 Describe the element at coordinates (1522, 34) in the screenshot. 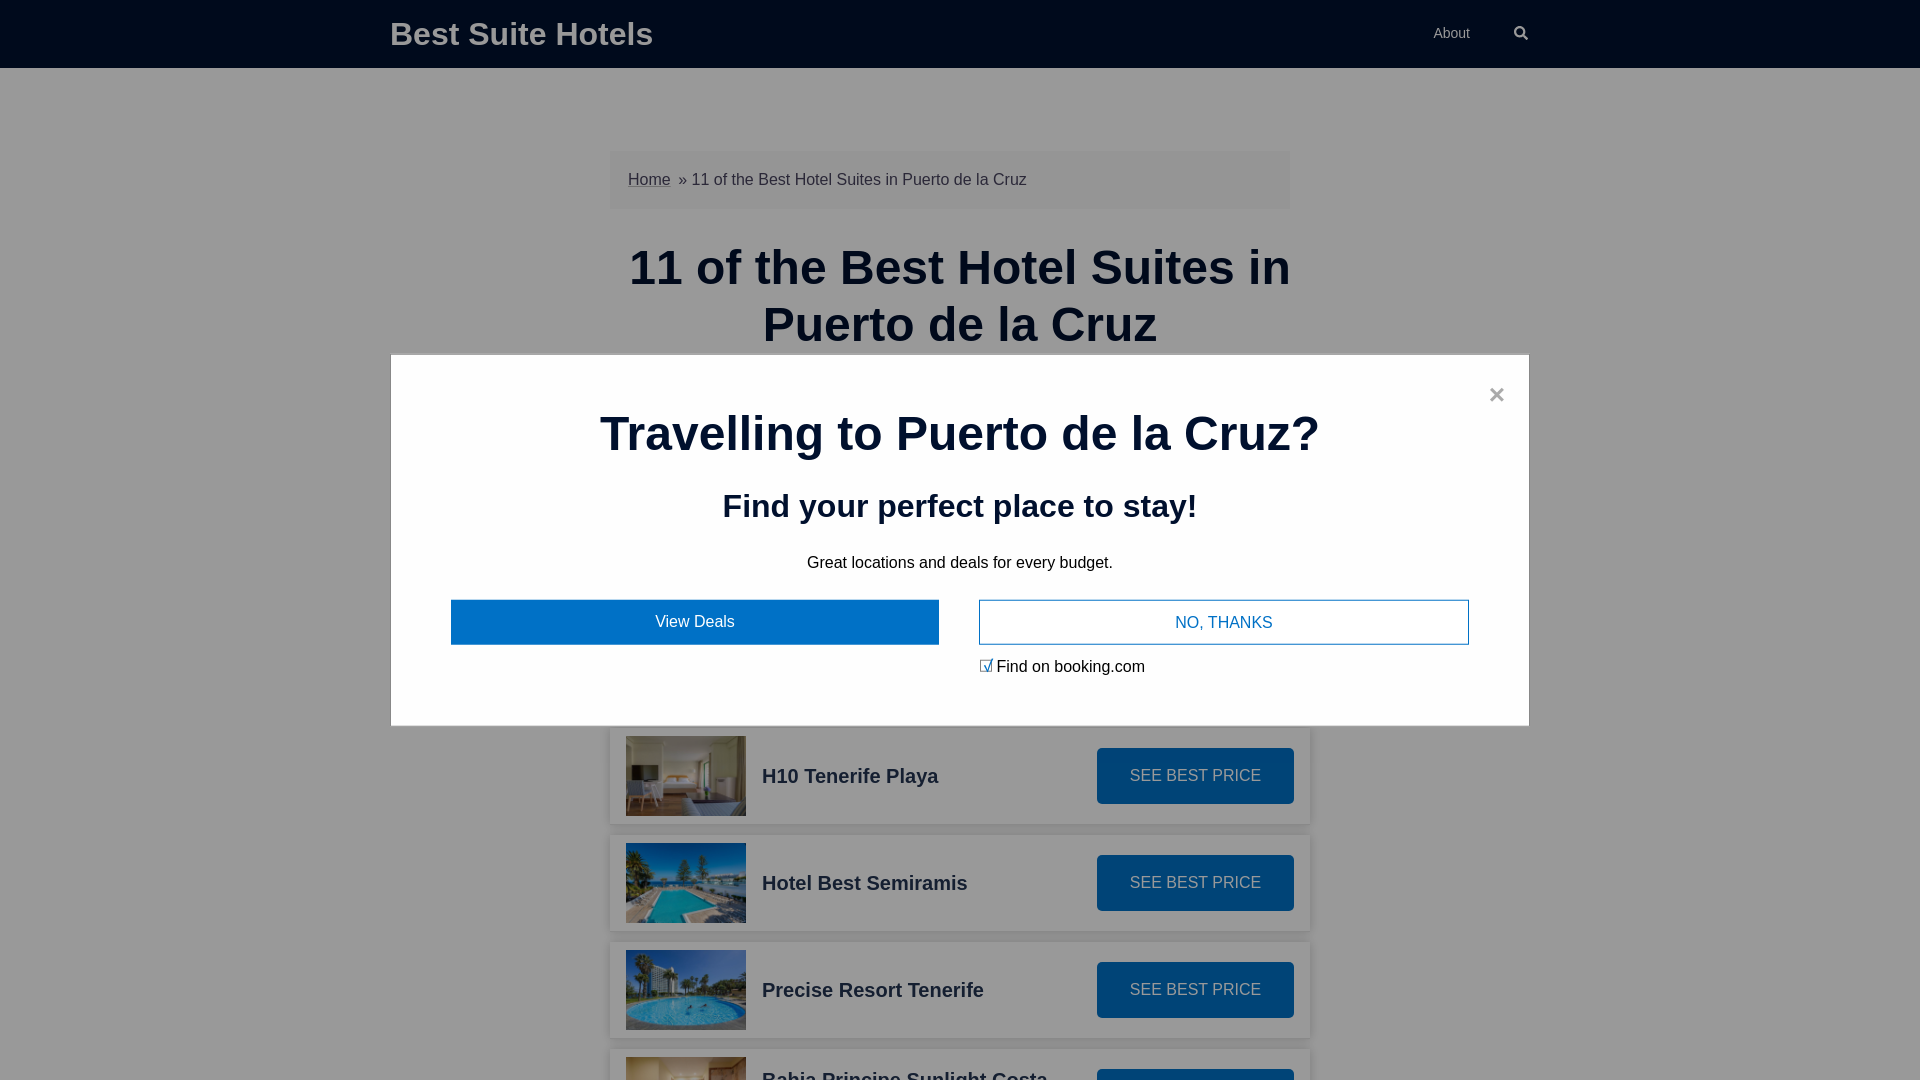

I see `Search` at that location.